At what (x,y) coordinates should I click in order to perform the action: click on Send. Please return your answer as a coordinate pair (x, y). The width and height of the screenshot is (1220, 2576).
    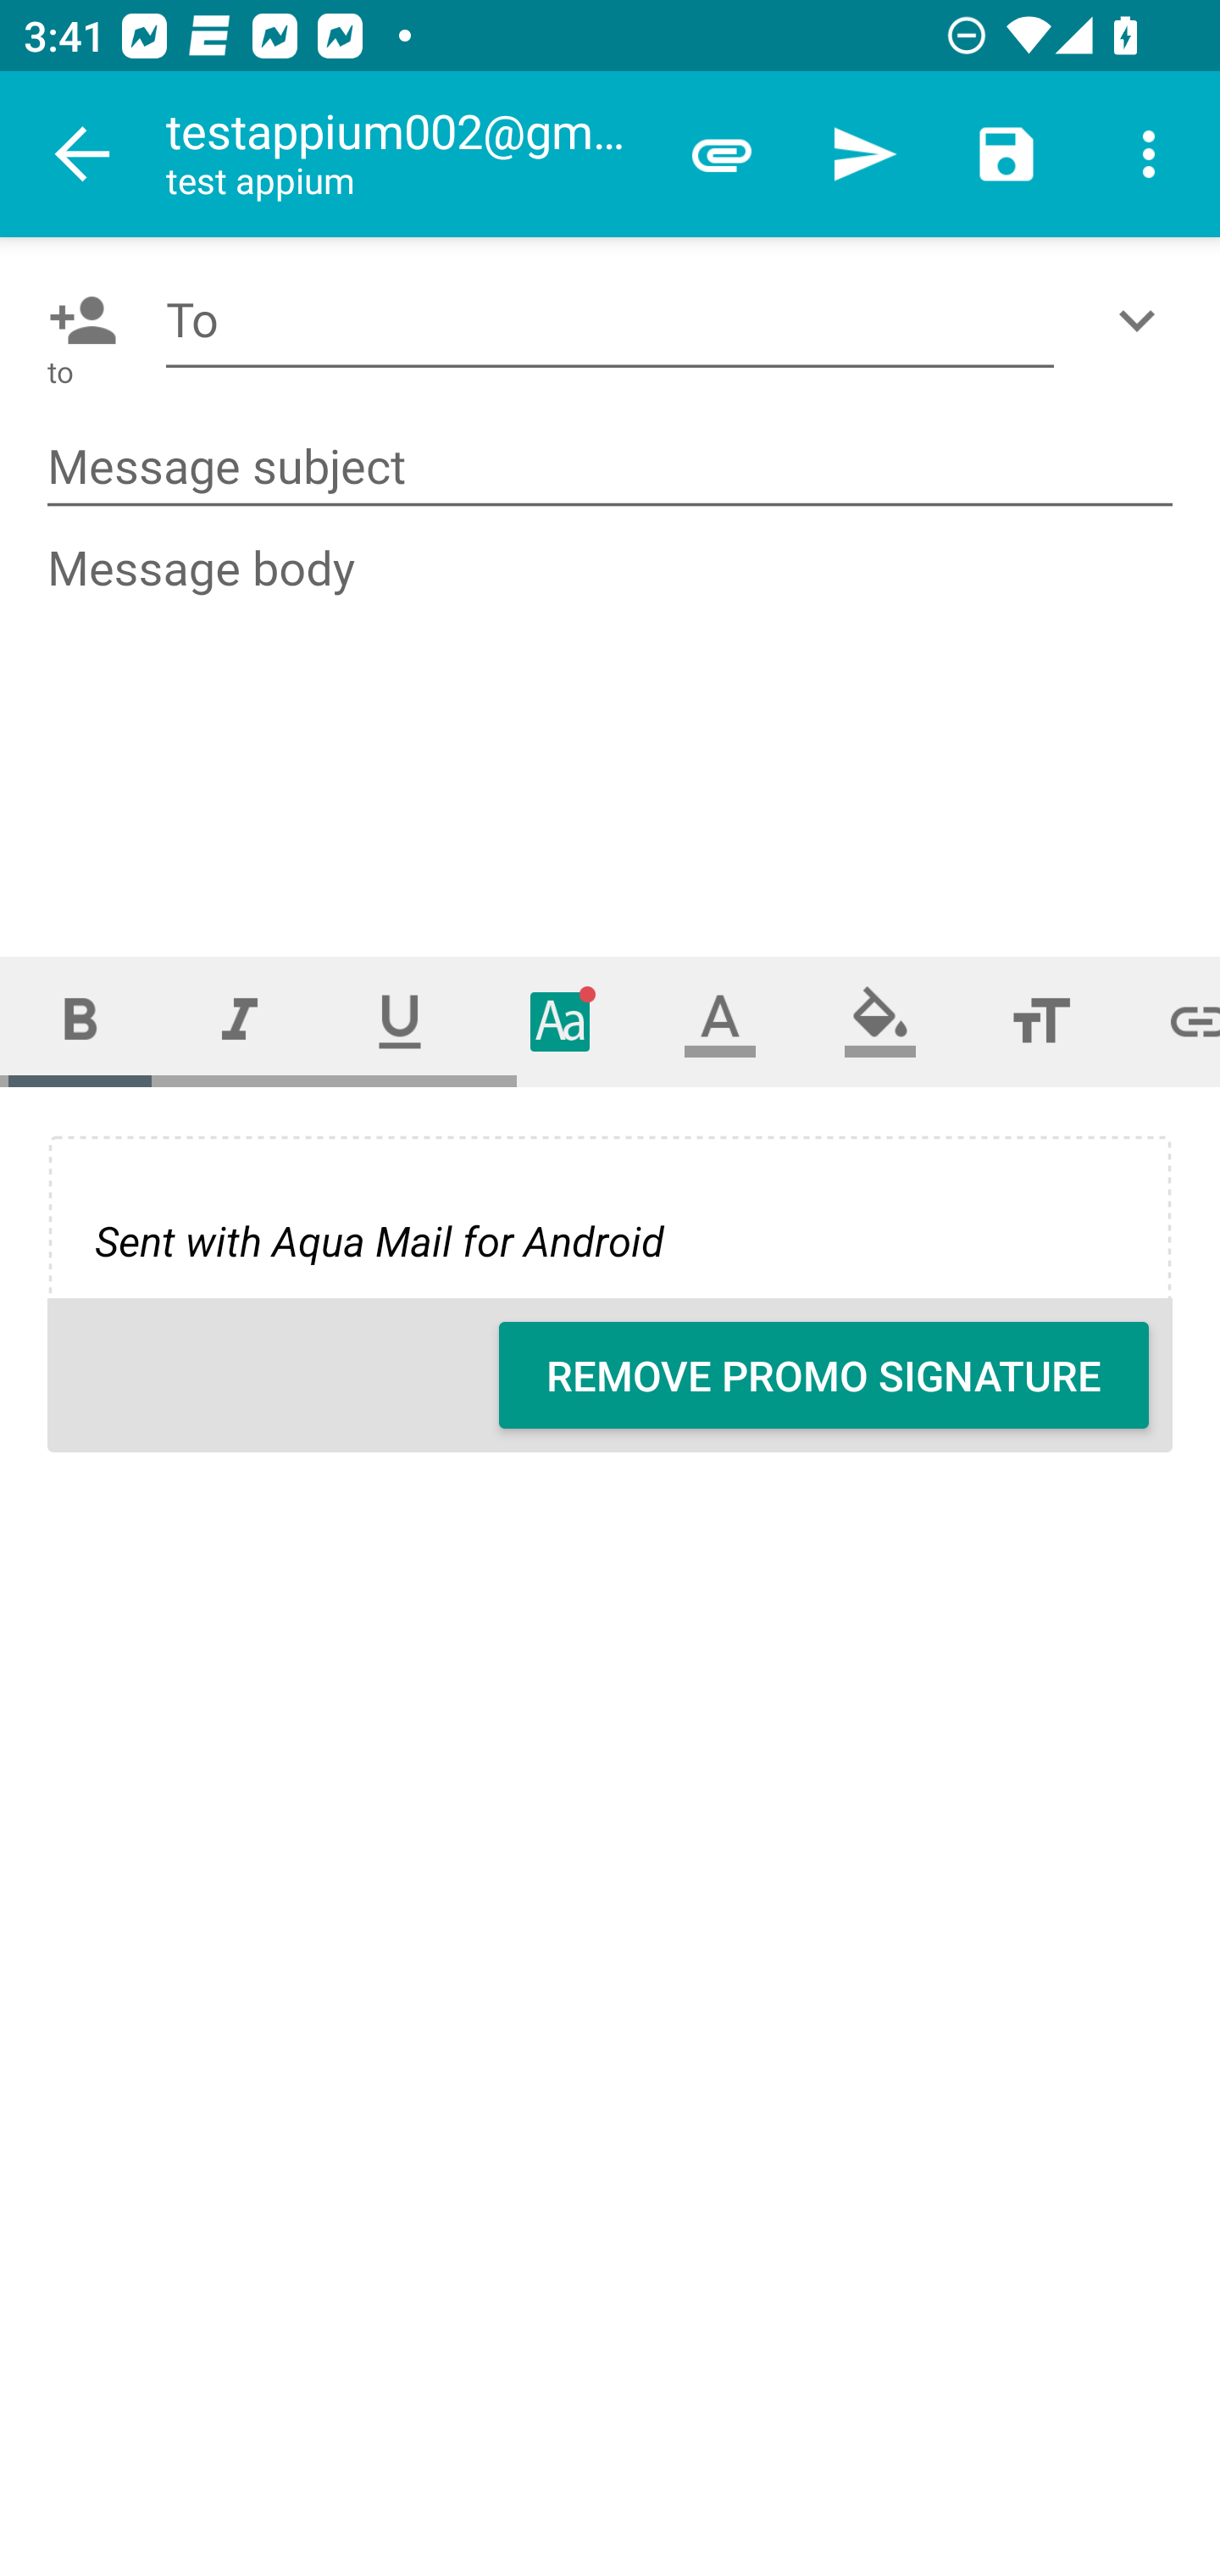
    Looking at the image, I should click on (864, 154).